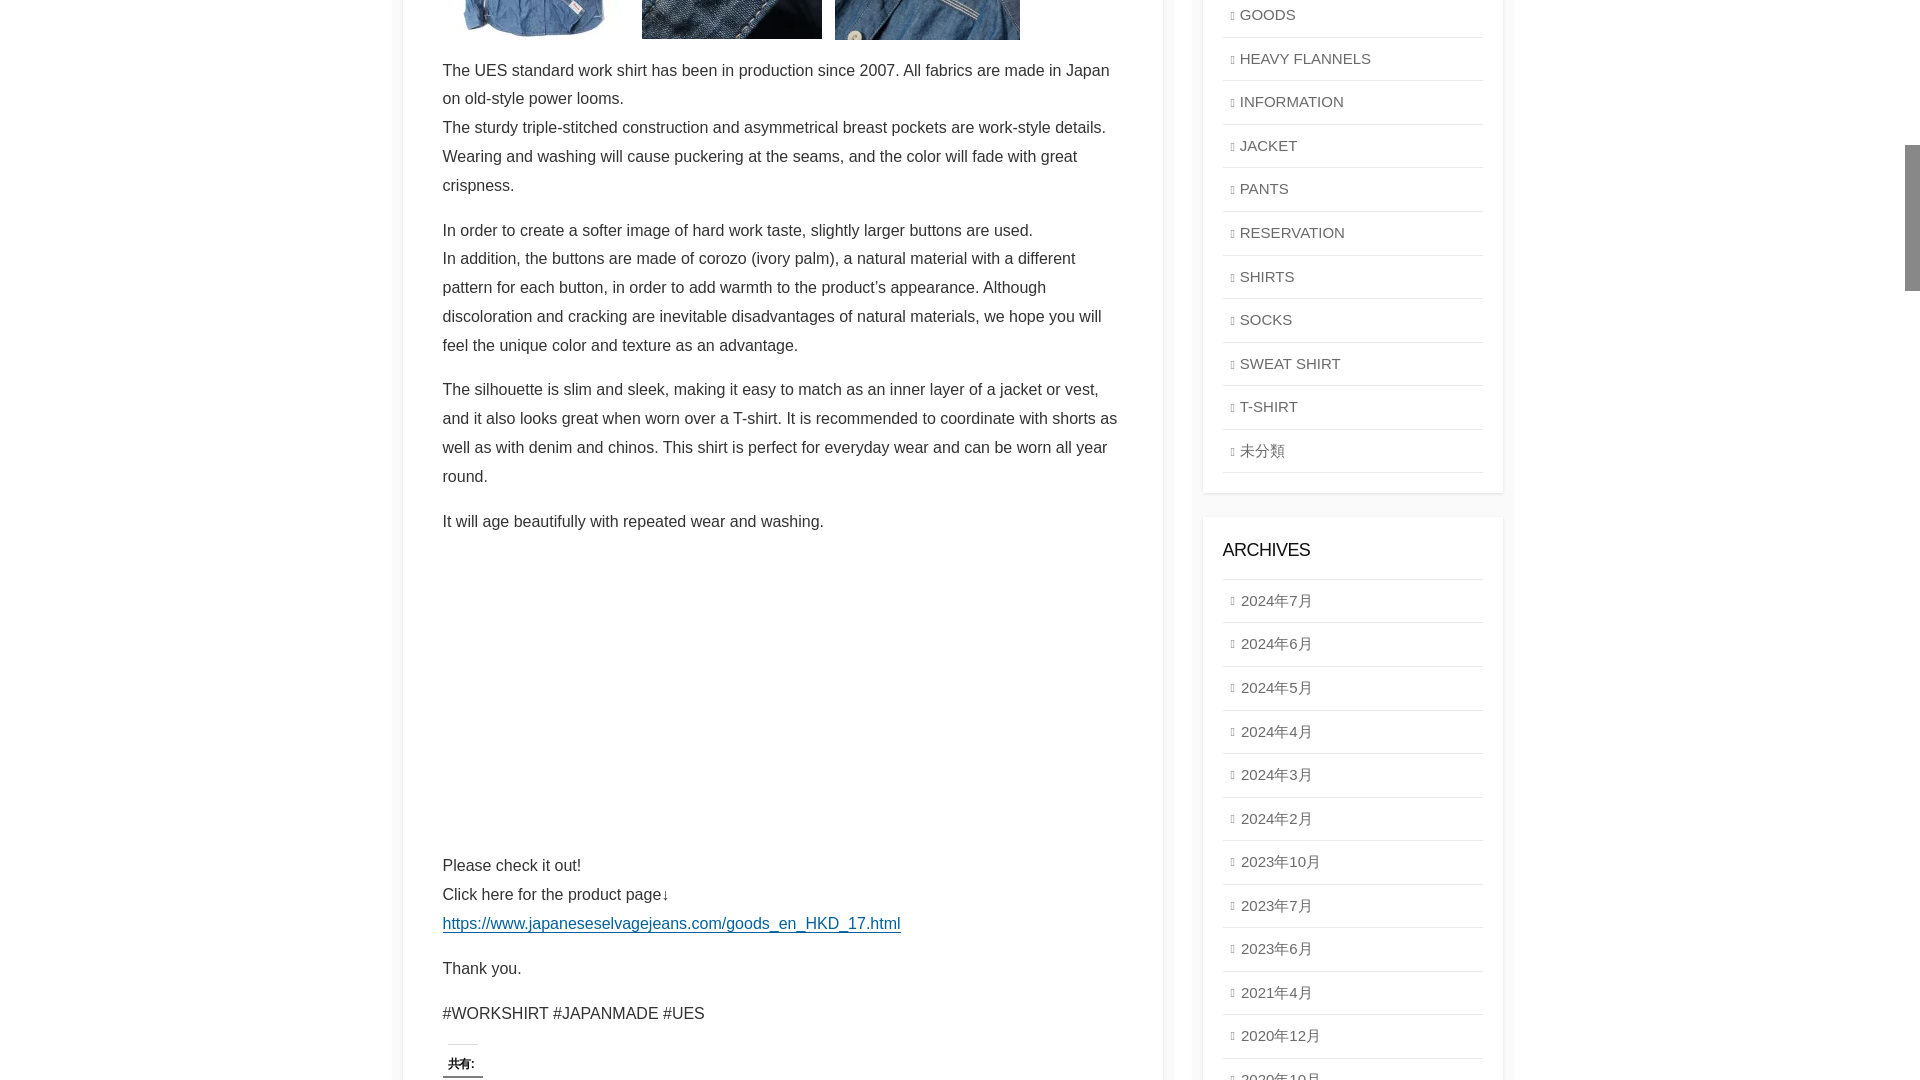  Describe the element at coordinates (1352, 60) in the screenshot. I see `HEAVY FLANNELS` at that location.